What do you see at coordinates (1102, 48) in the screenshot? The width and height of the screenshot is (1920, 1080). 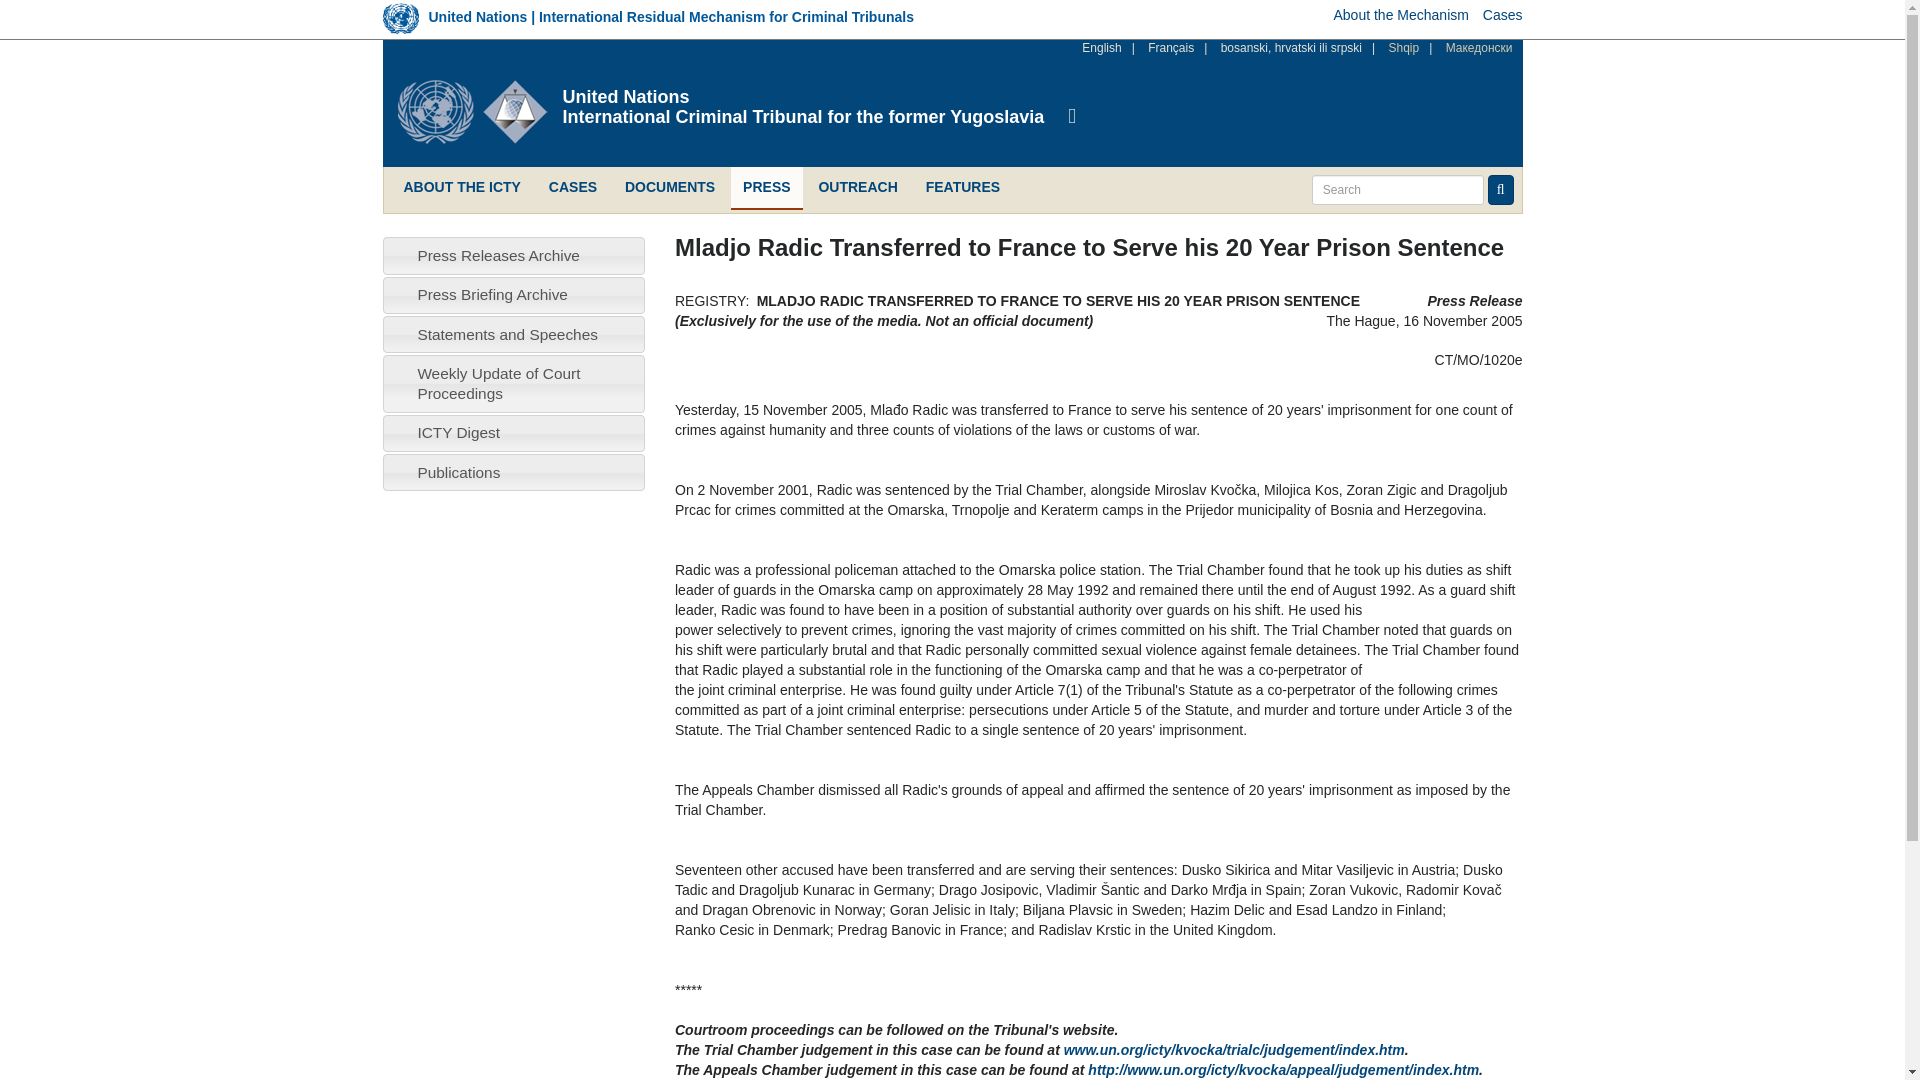 I see `English` at bounding box center [1102, 48].